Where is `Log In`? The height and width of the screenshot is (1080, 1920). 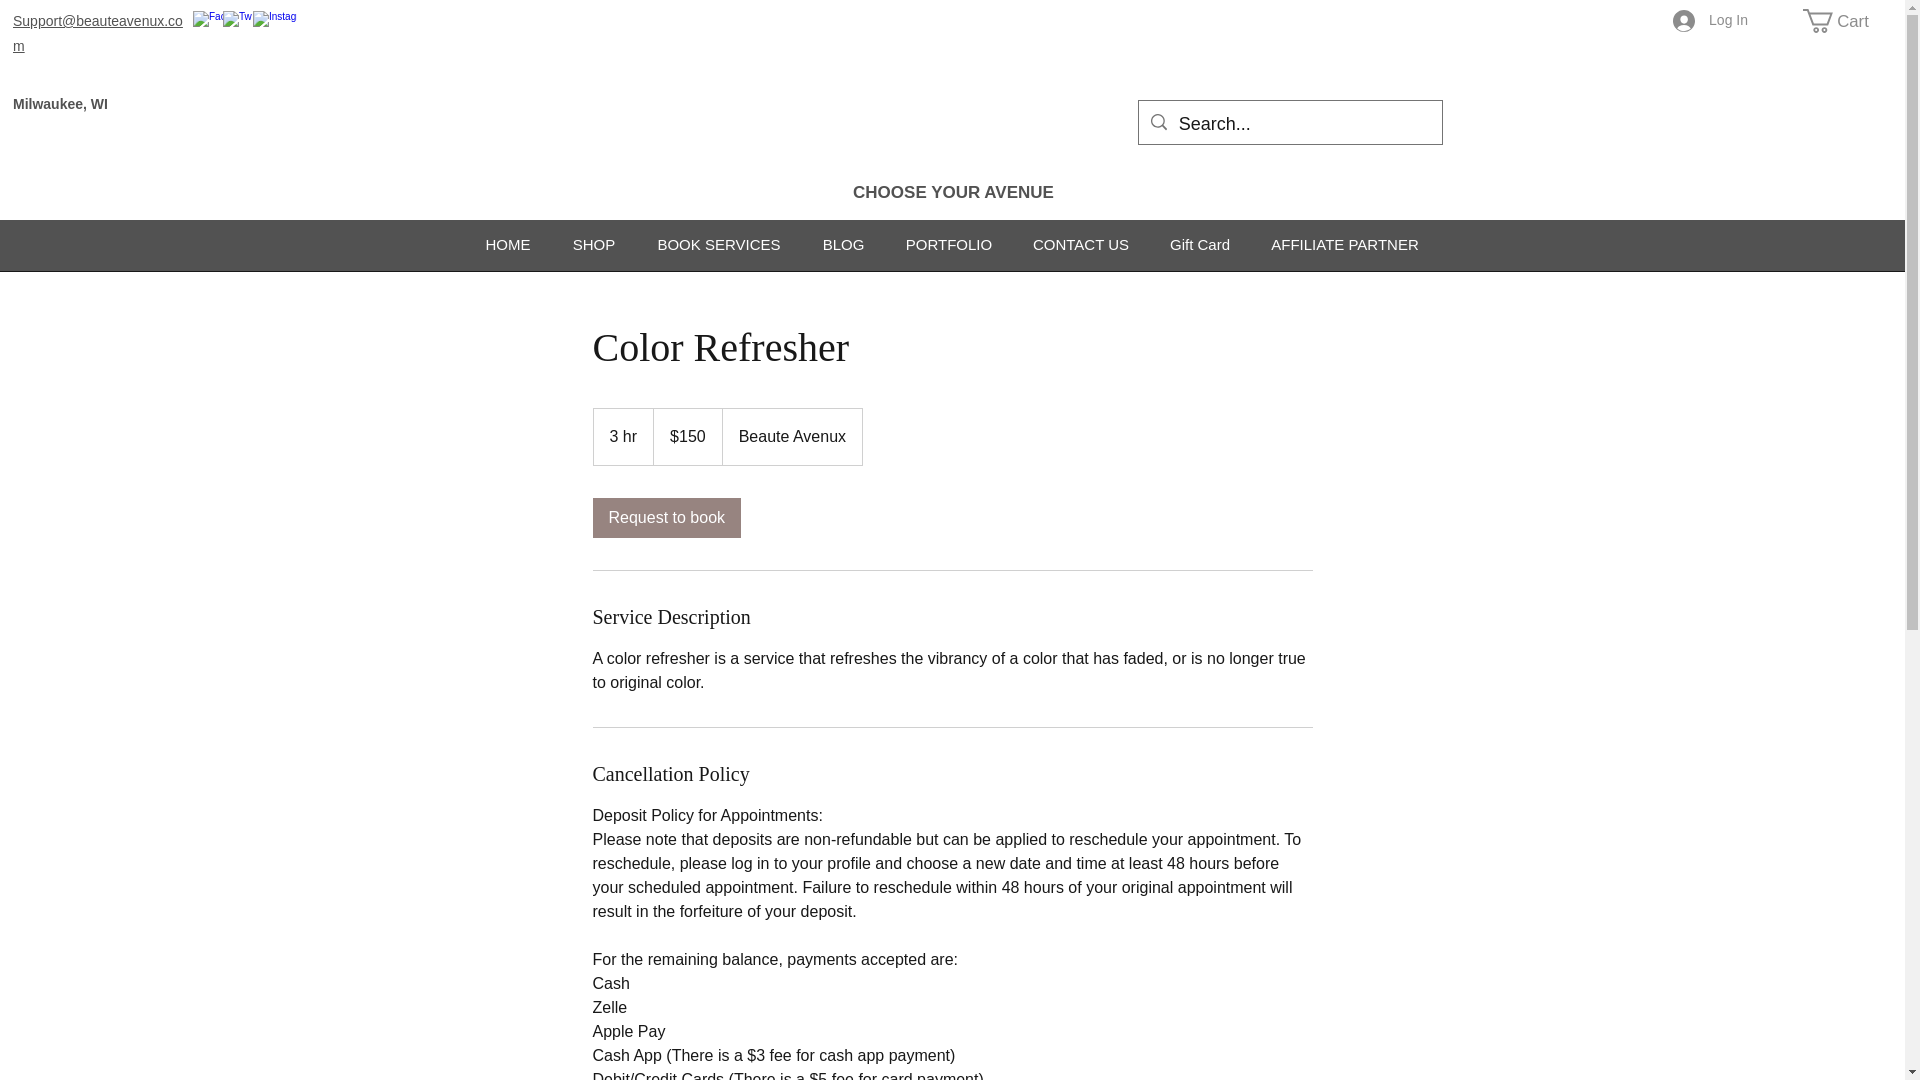 Log In is located at coordinates (1710, 20).